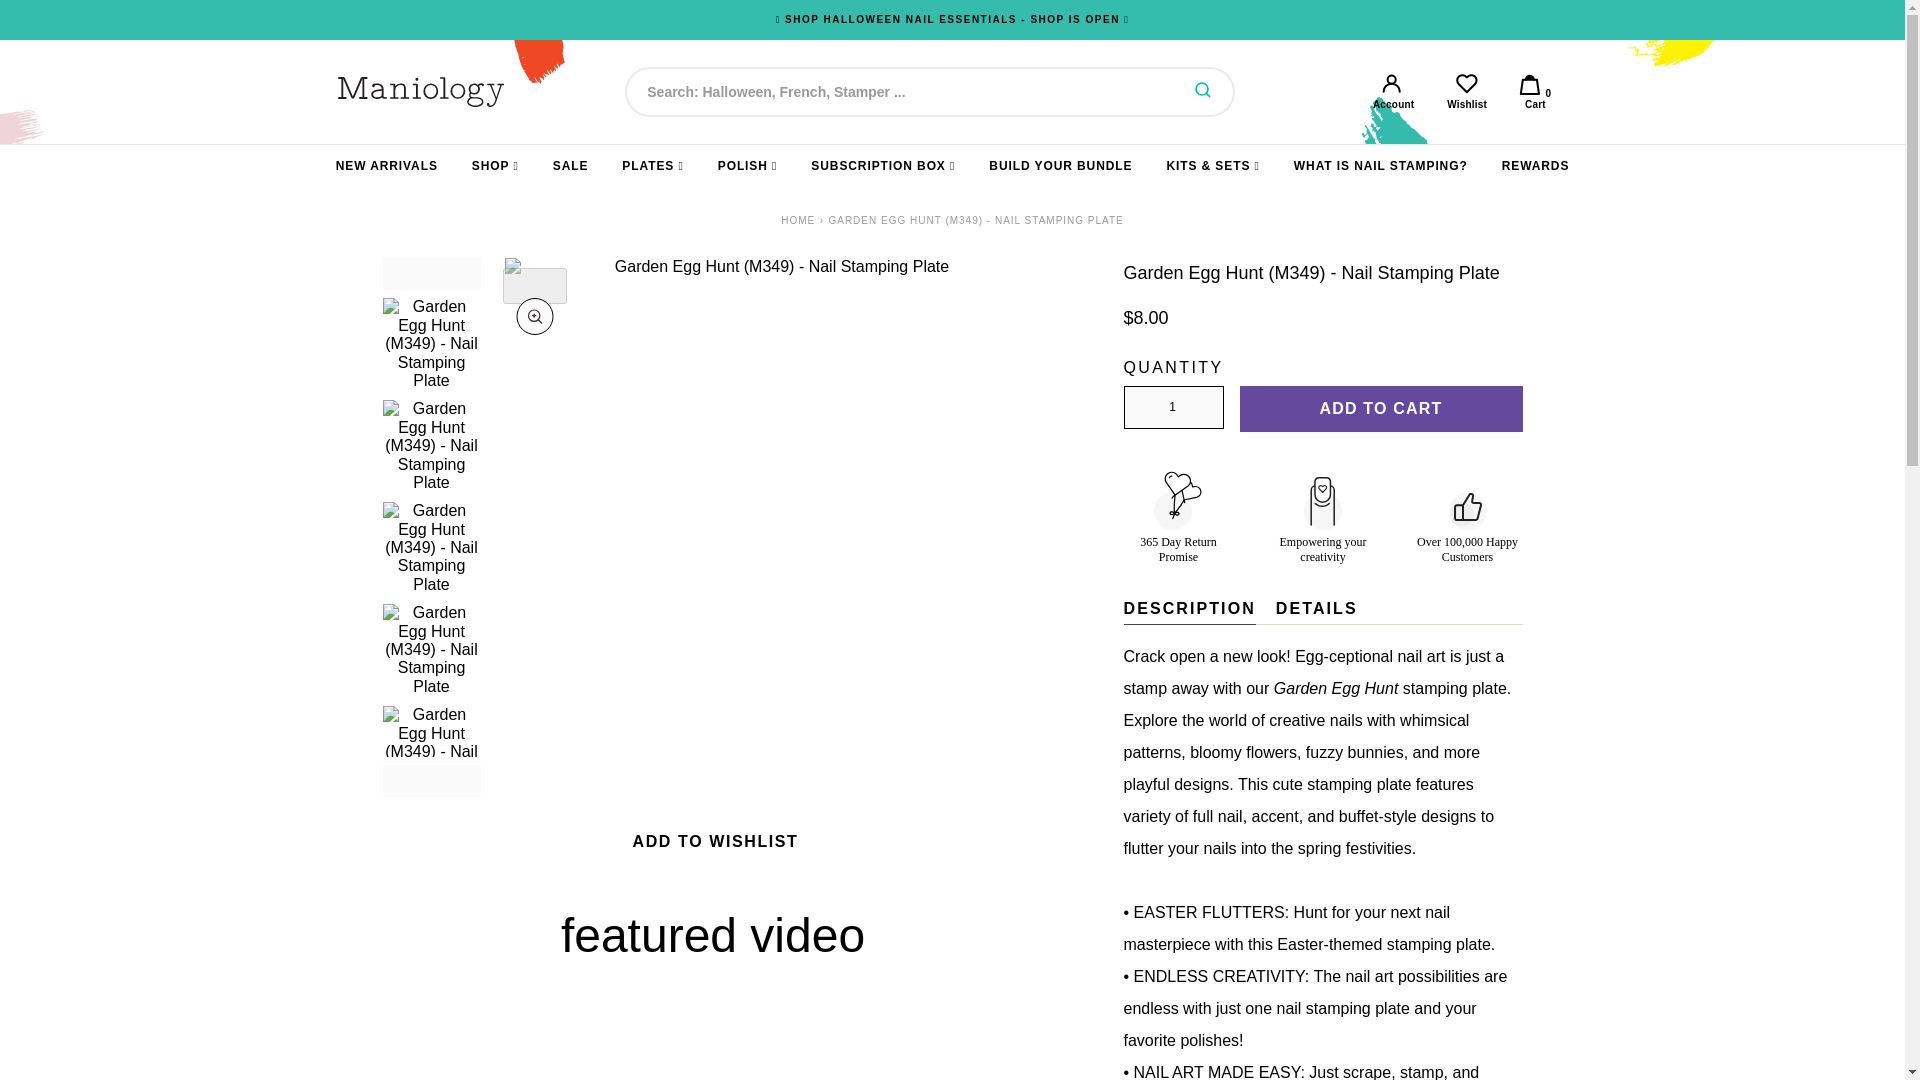  What do you see at coordinates (386, 166) in the screenshot?
I see `NEW ARRIVALS` at bounding box center [386, 166].